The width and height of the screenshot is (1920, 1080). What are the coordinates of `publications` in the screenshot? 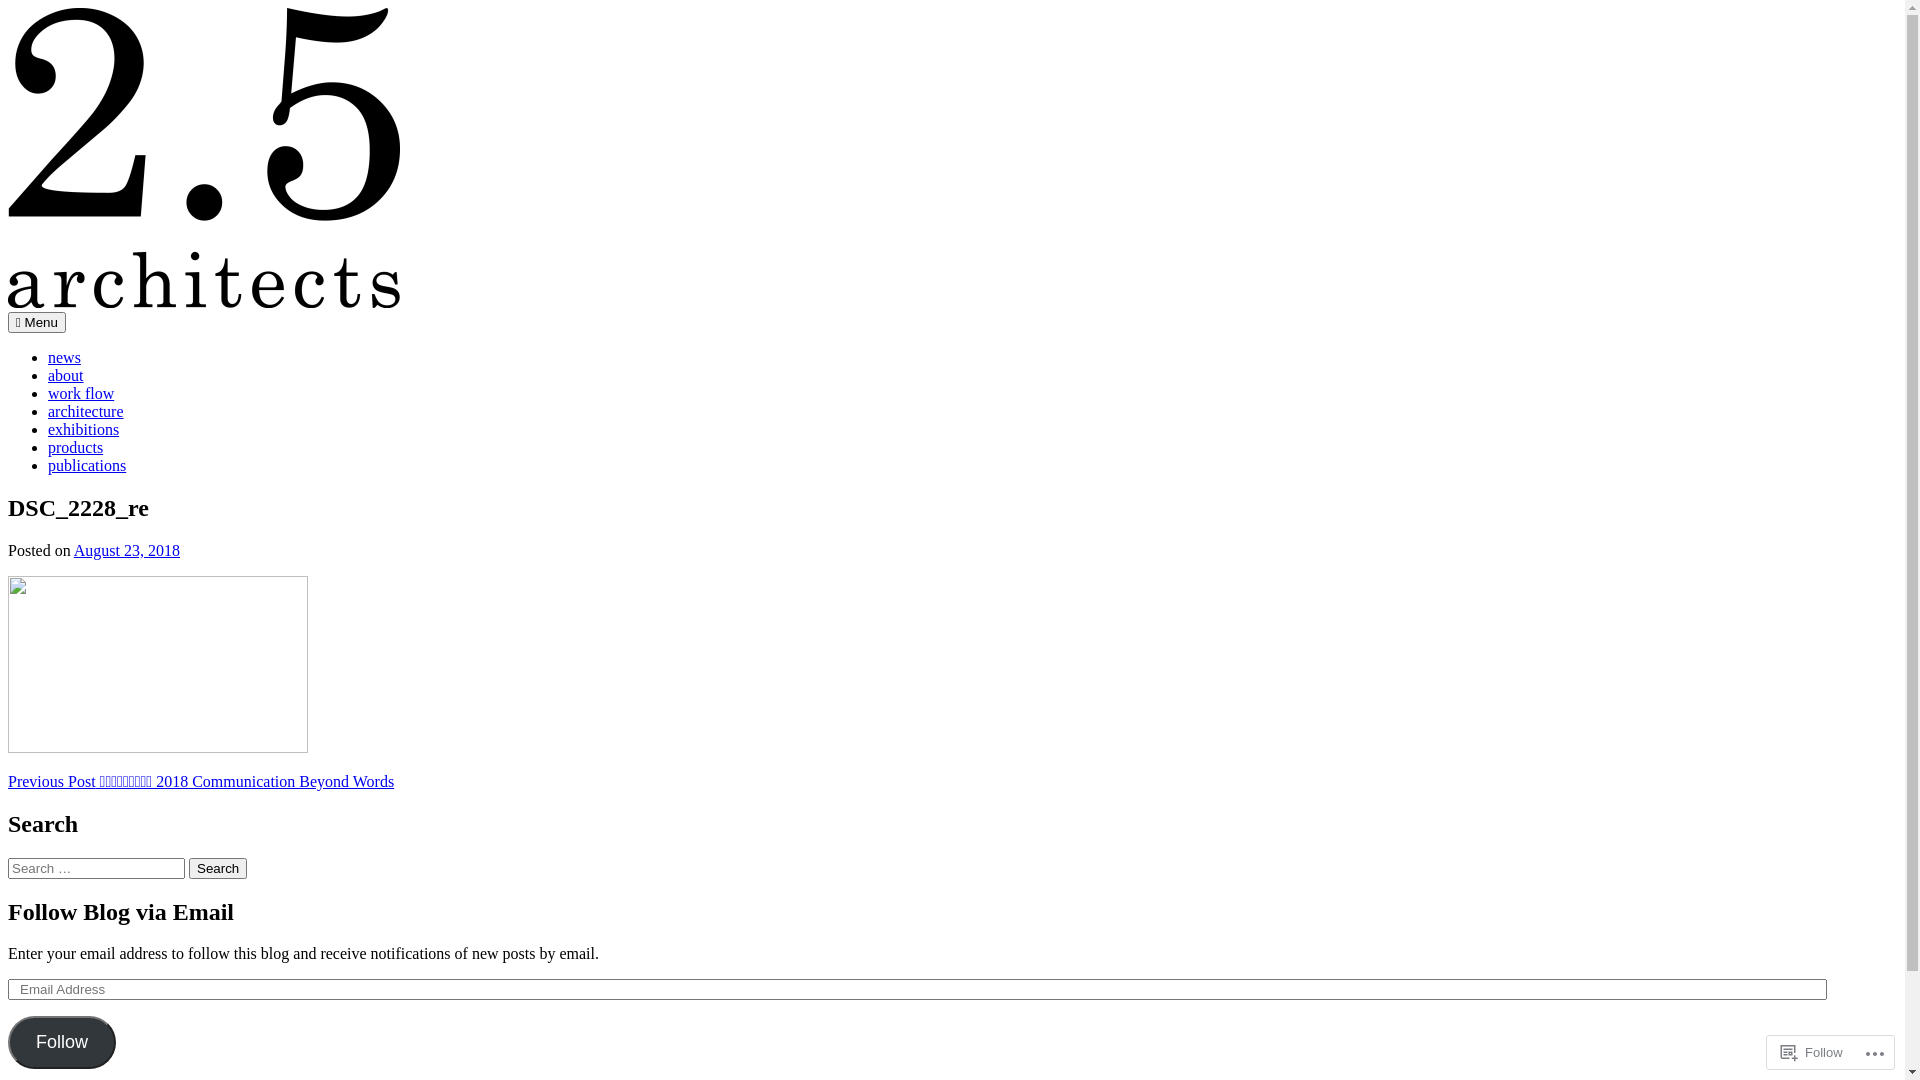 It's located at (87, 466).